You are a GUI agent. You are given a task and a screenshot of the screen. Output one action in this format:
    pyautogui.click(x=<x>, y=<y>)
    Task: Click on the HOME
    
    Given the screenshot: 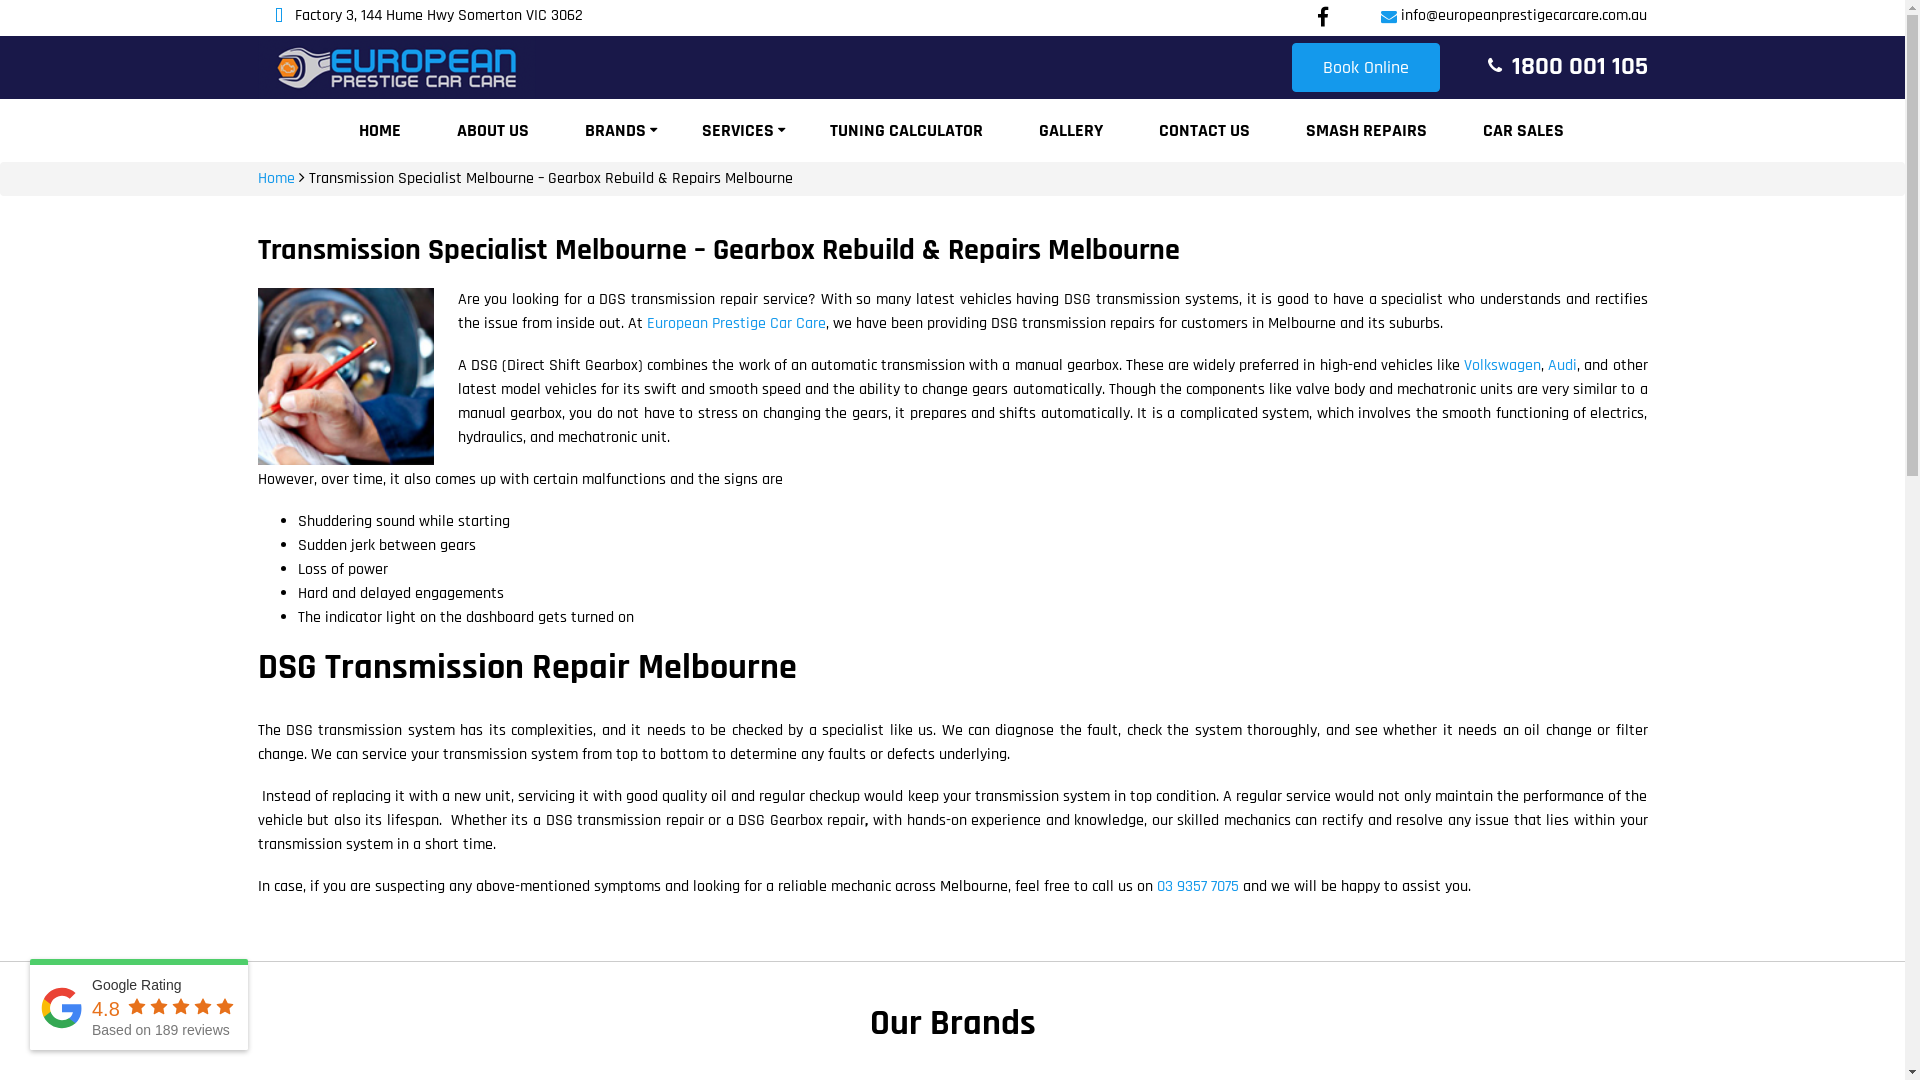 What is the action you would take?
    pyautogui.click(x=380, y=130)
    